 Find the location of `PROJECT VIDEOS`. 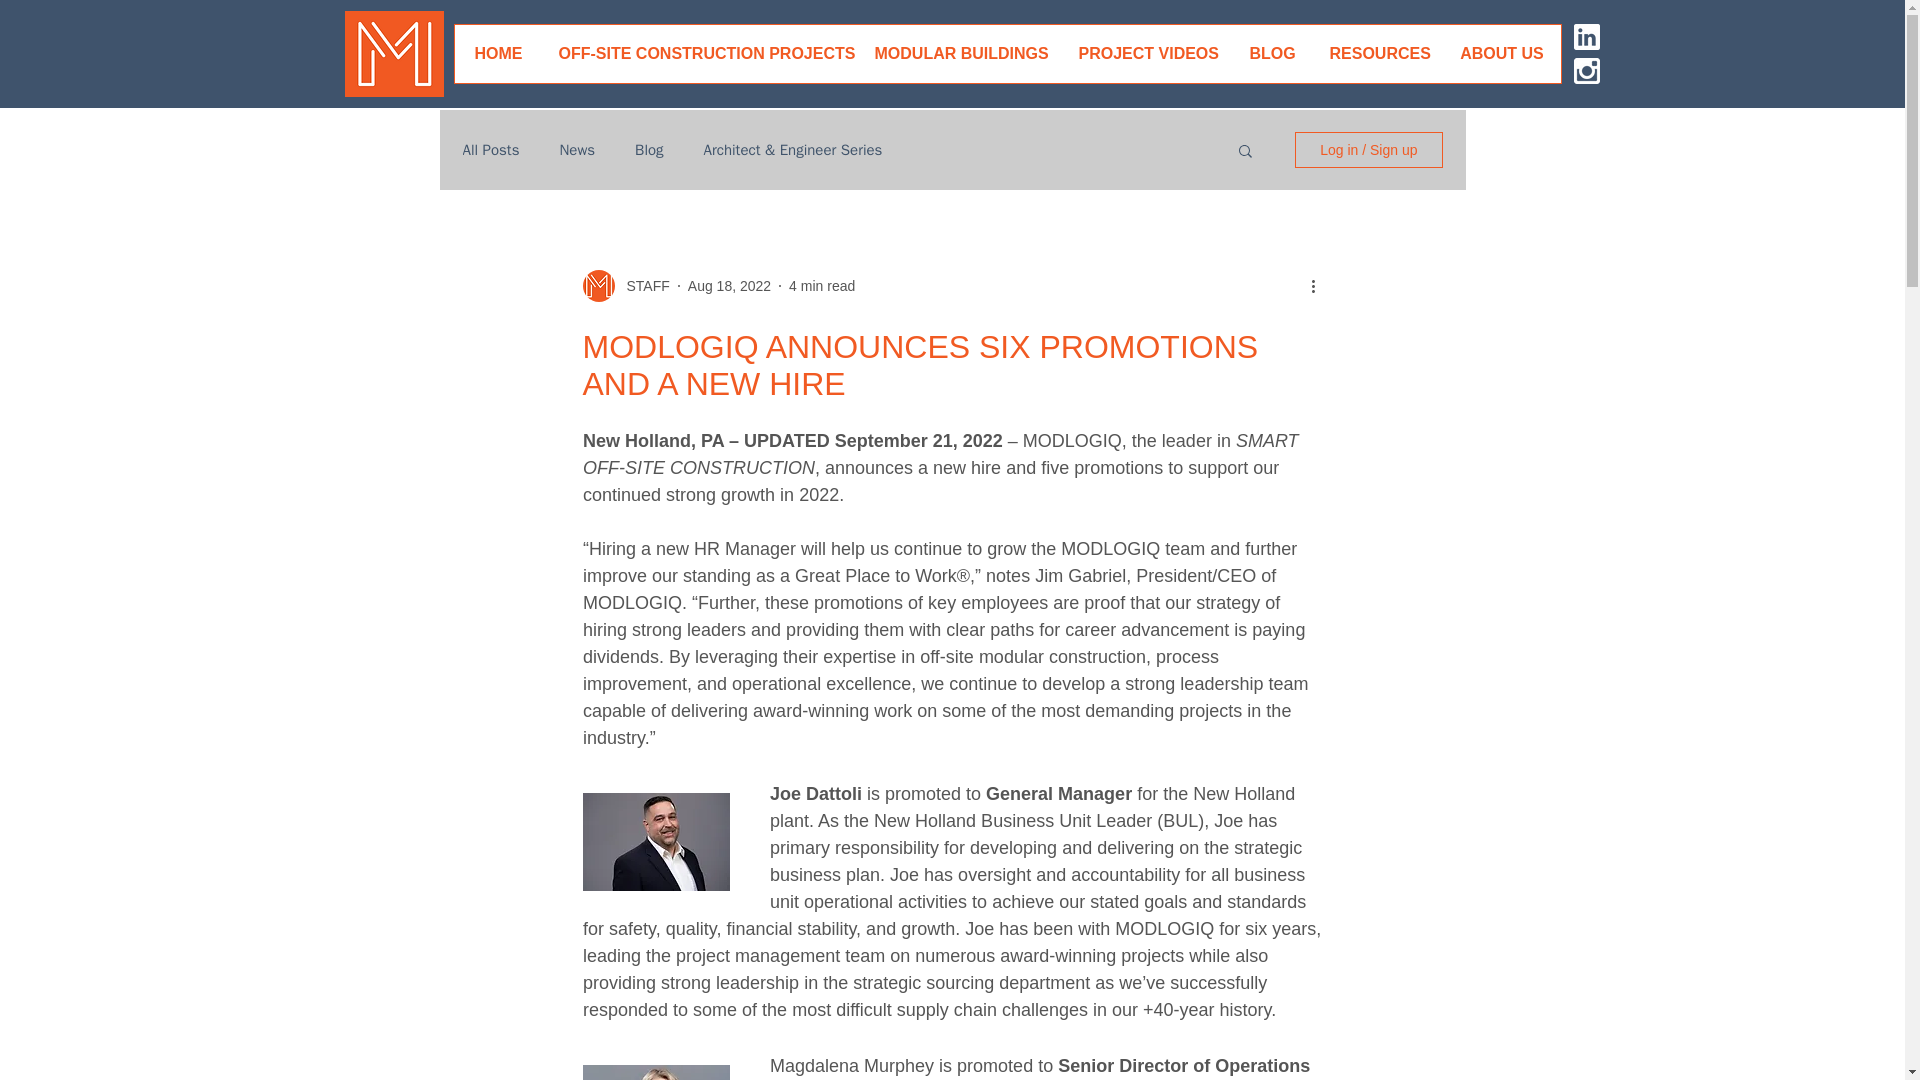

PROJECT VIDEOS is located at coordinates (1146, 54).